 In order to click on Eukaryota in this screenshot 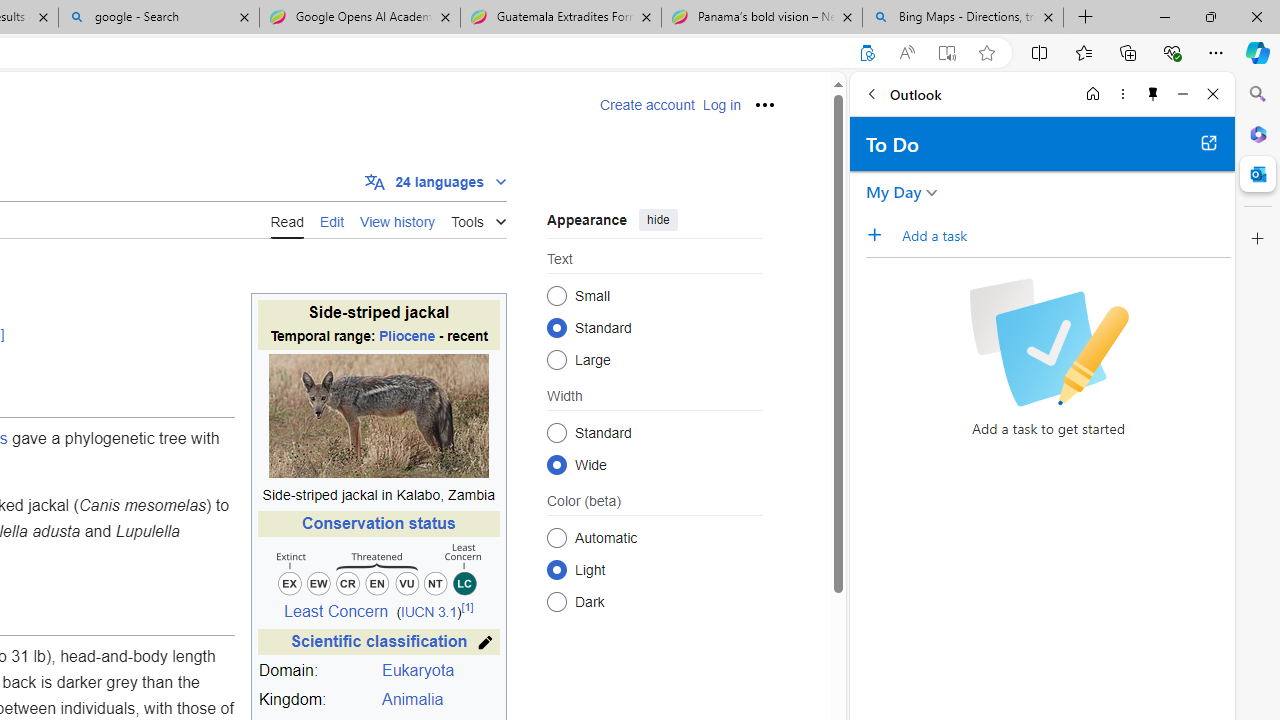, I will do `click(440, 671)`.